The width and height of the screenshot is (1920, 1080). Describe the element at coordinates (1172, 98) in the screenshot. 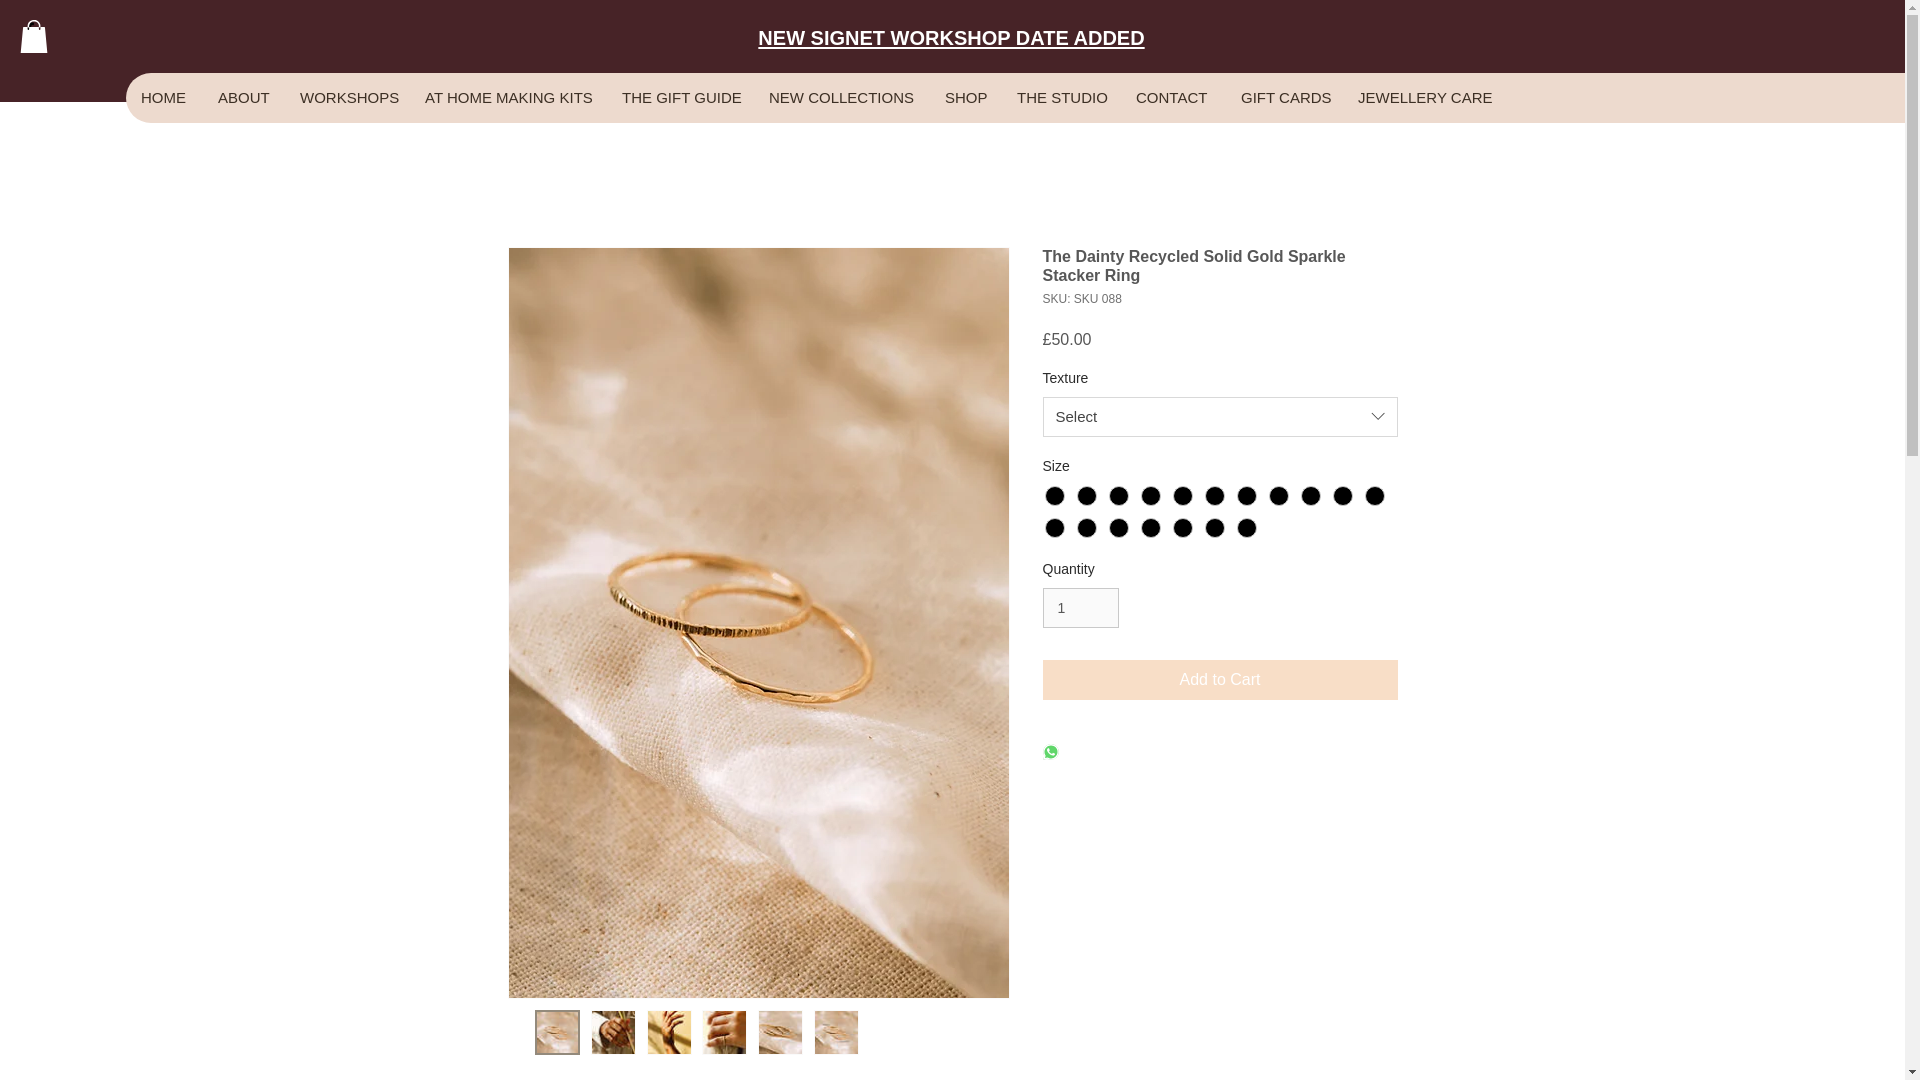

I see `CONTACT` at that location.